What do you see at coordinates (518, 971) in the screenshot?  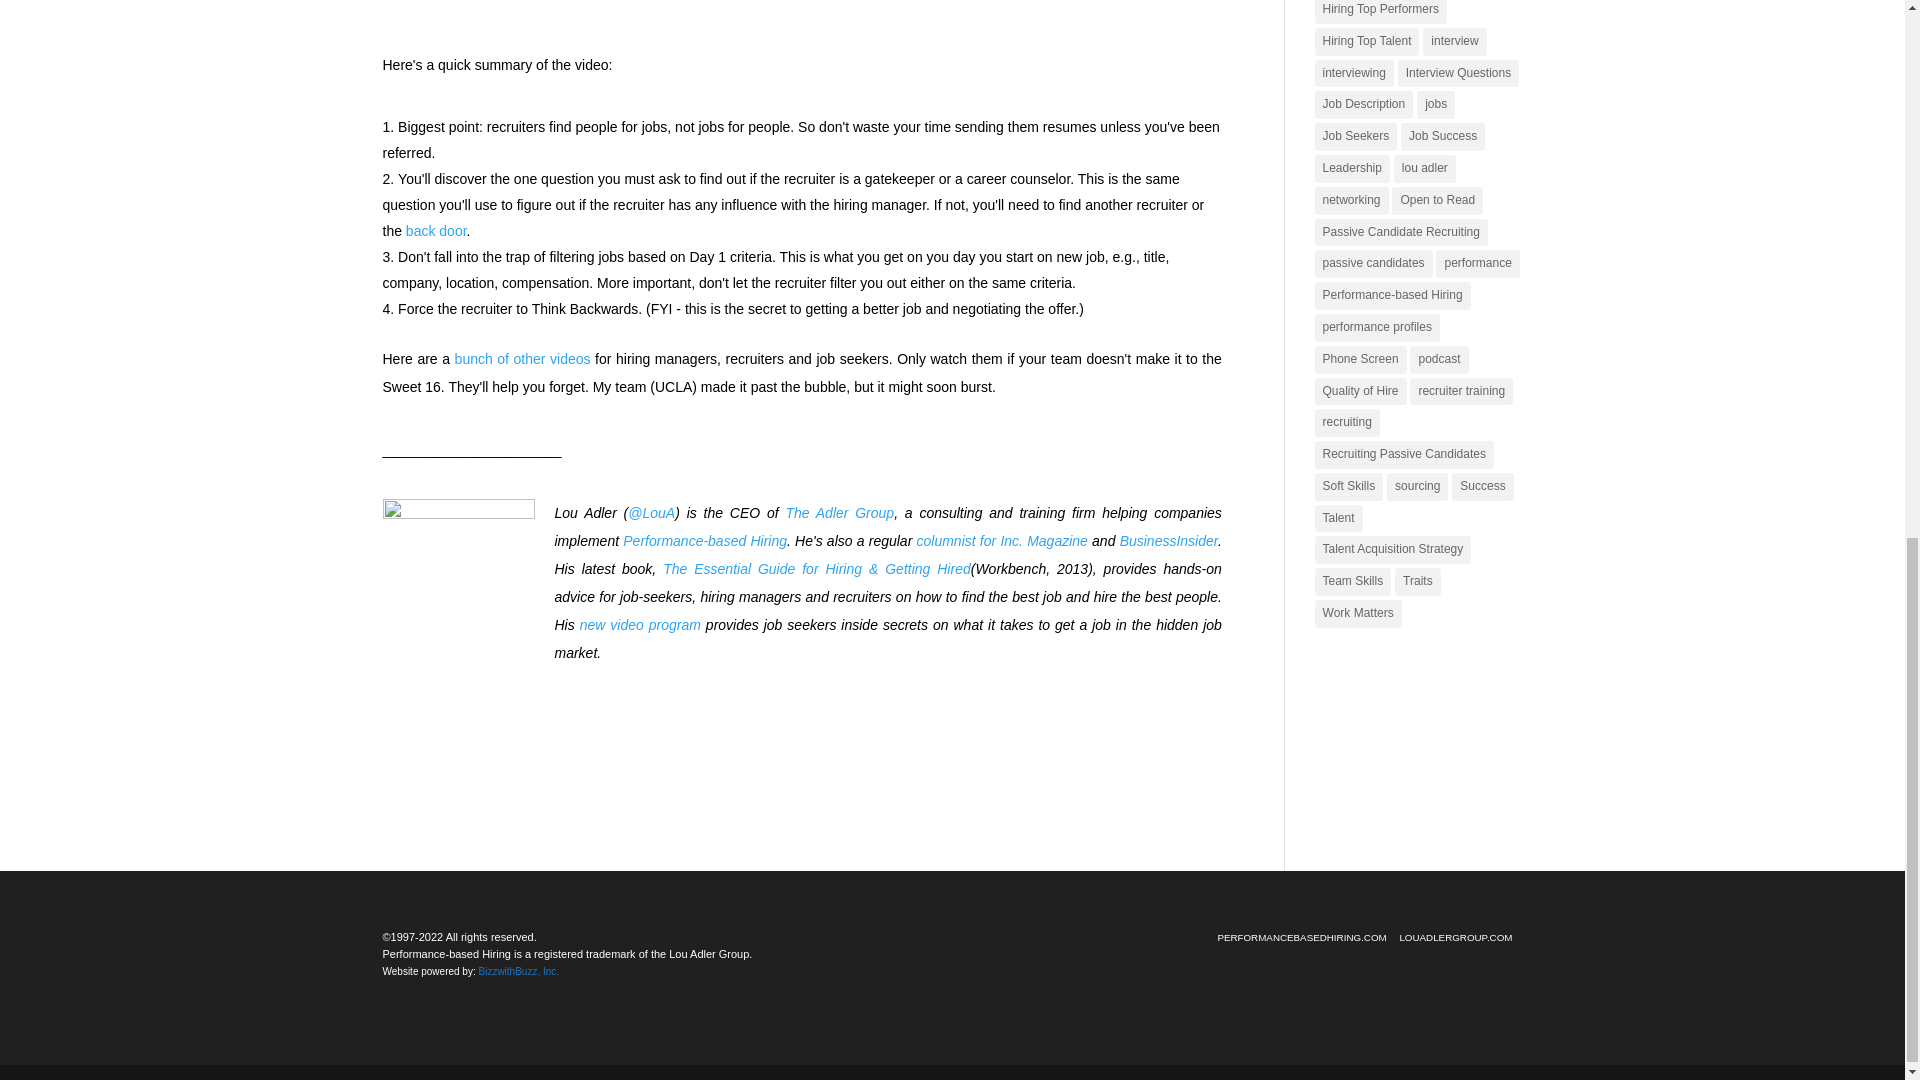 I see `BizzwithBuzz, Inc.` at bounding box center [518, 971].